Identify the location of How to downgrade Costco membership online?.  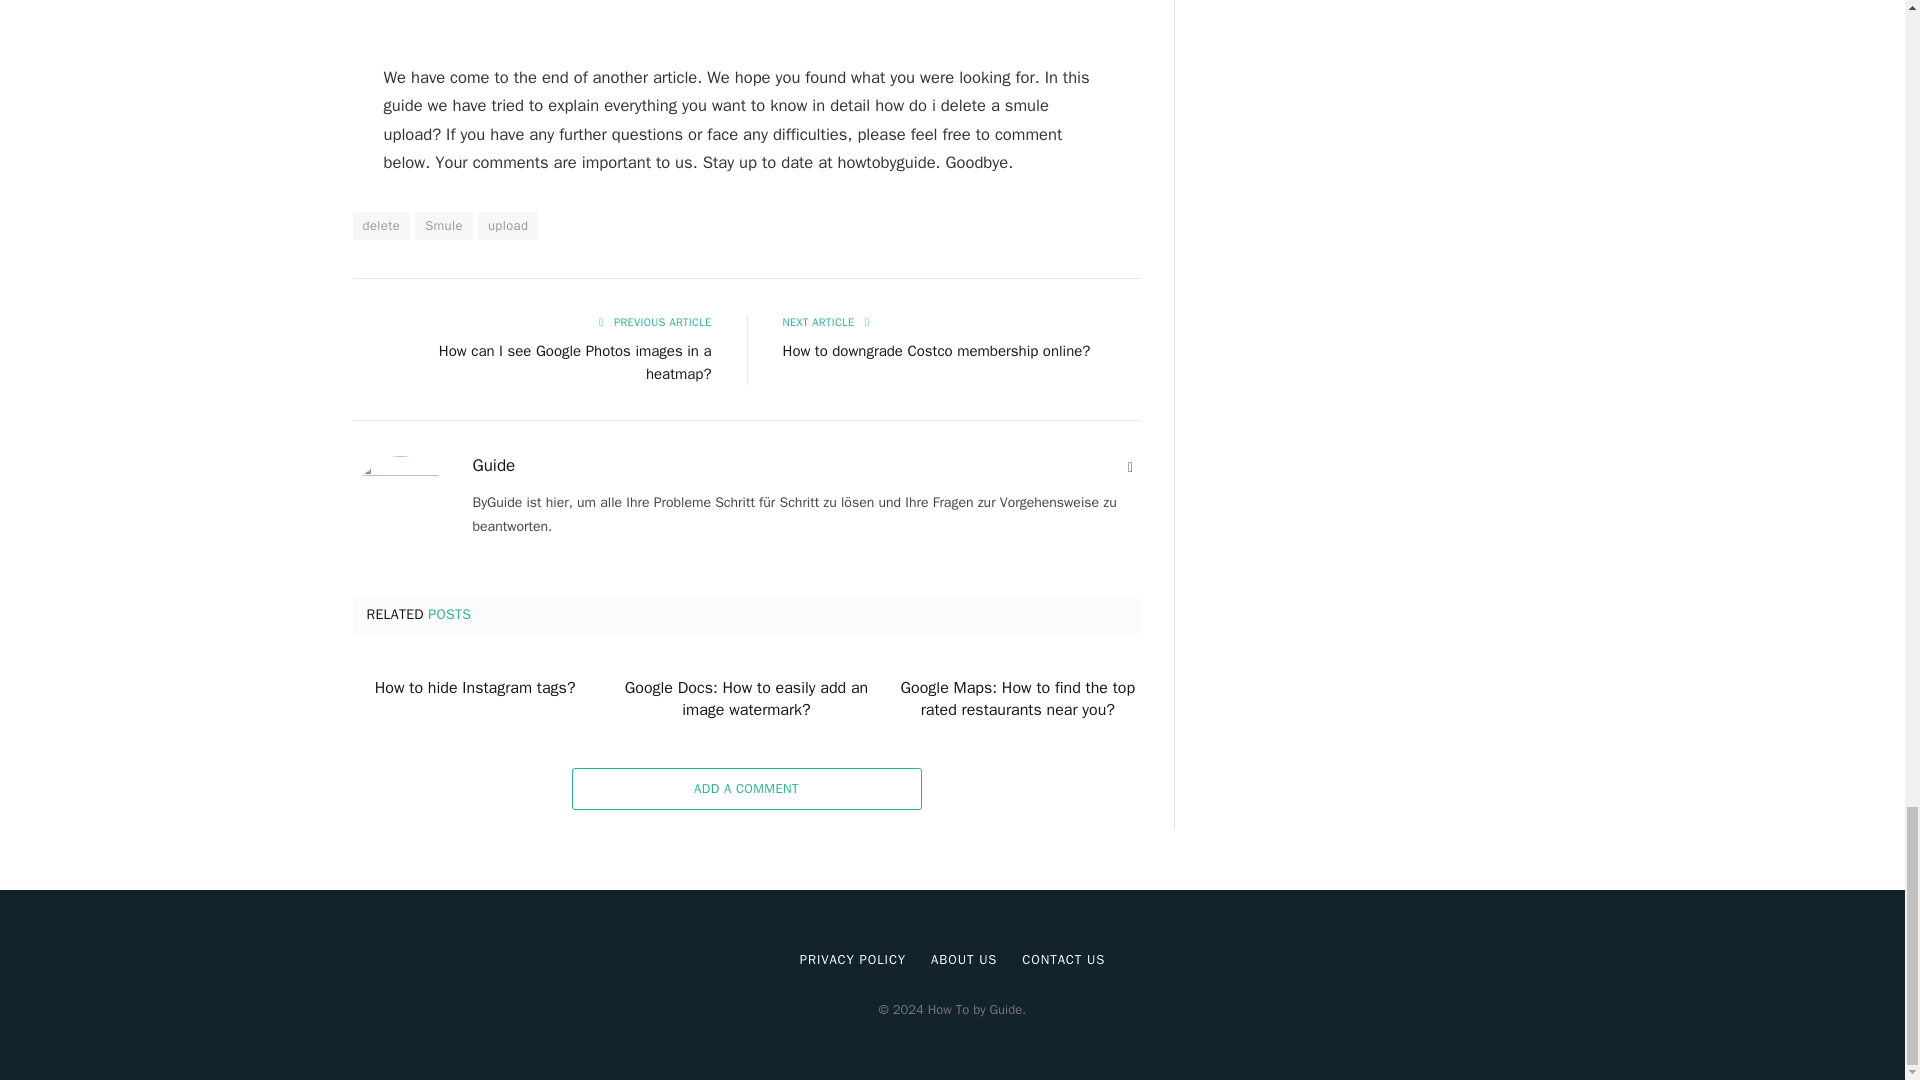
(936, 350).